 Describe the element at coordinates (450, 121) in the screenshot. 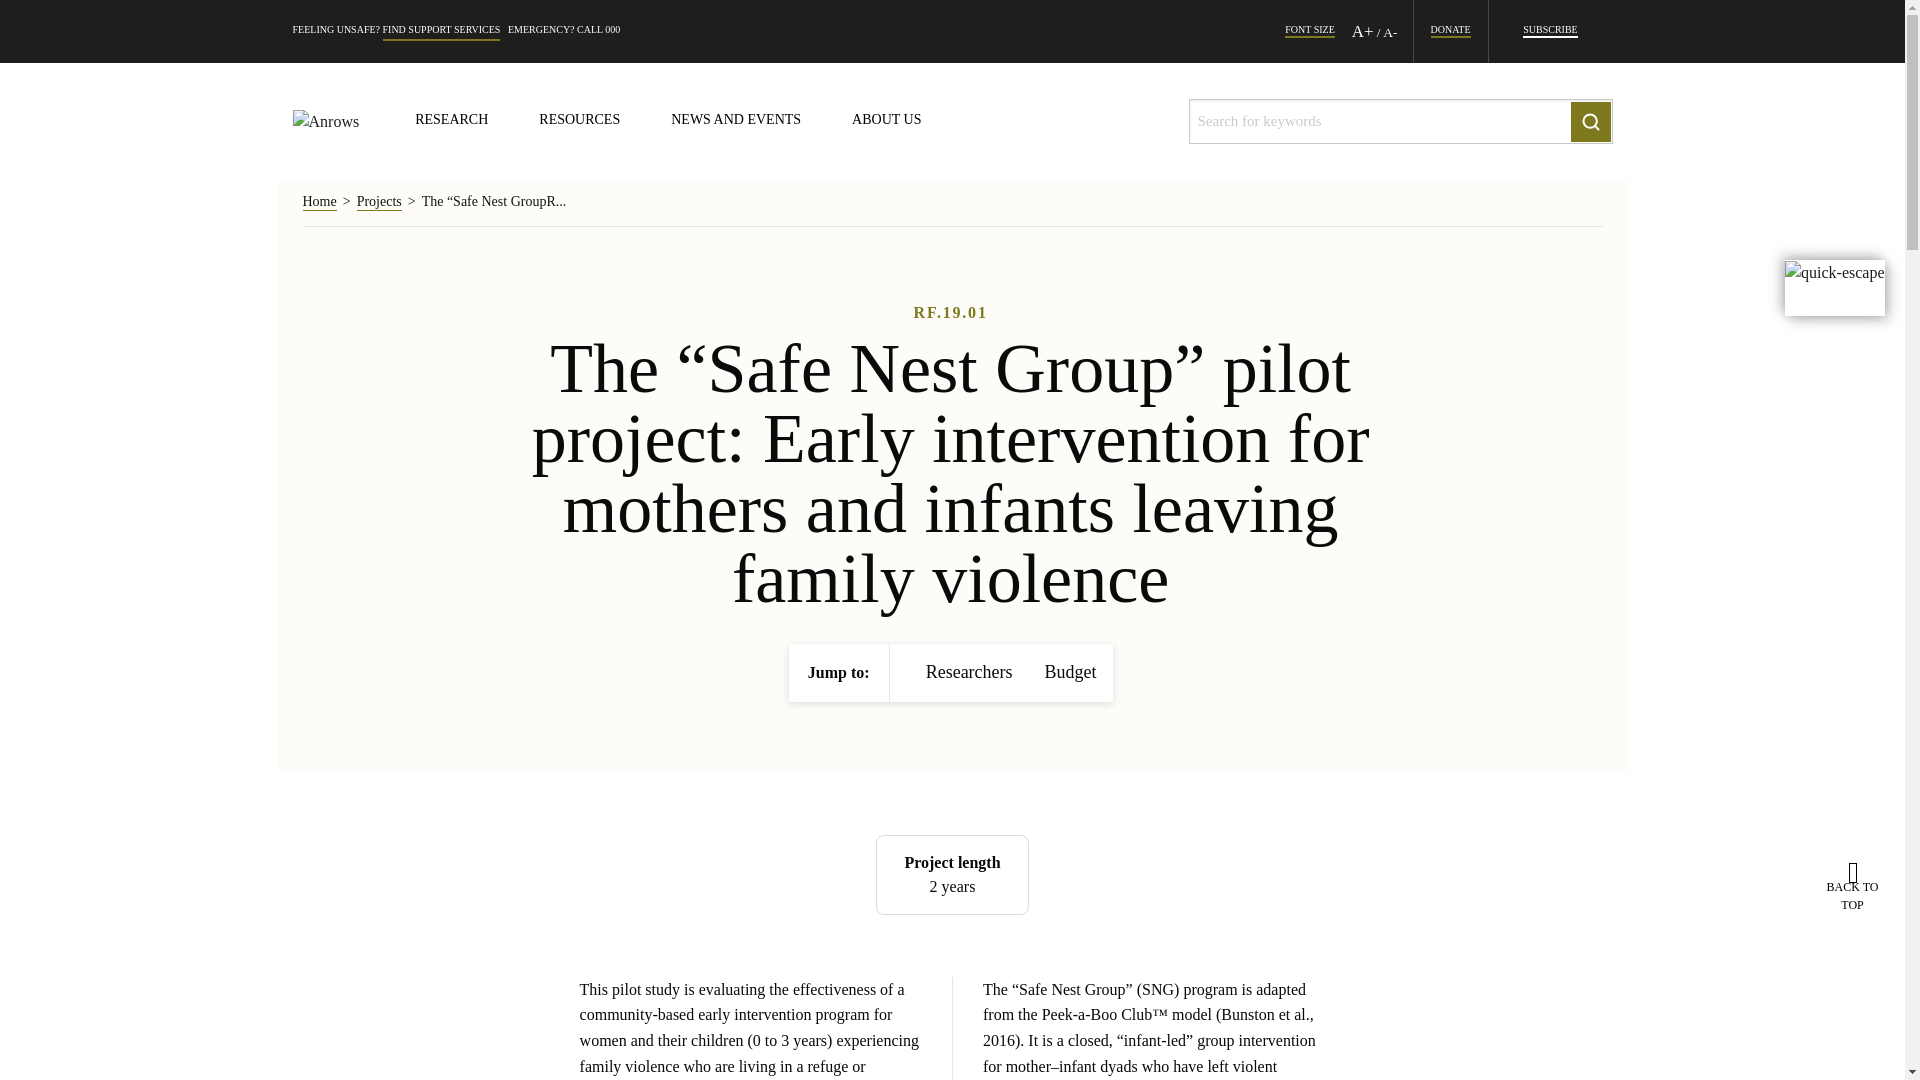

I see `mgmResearch` at that location.